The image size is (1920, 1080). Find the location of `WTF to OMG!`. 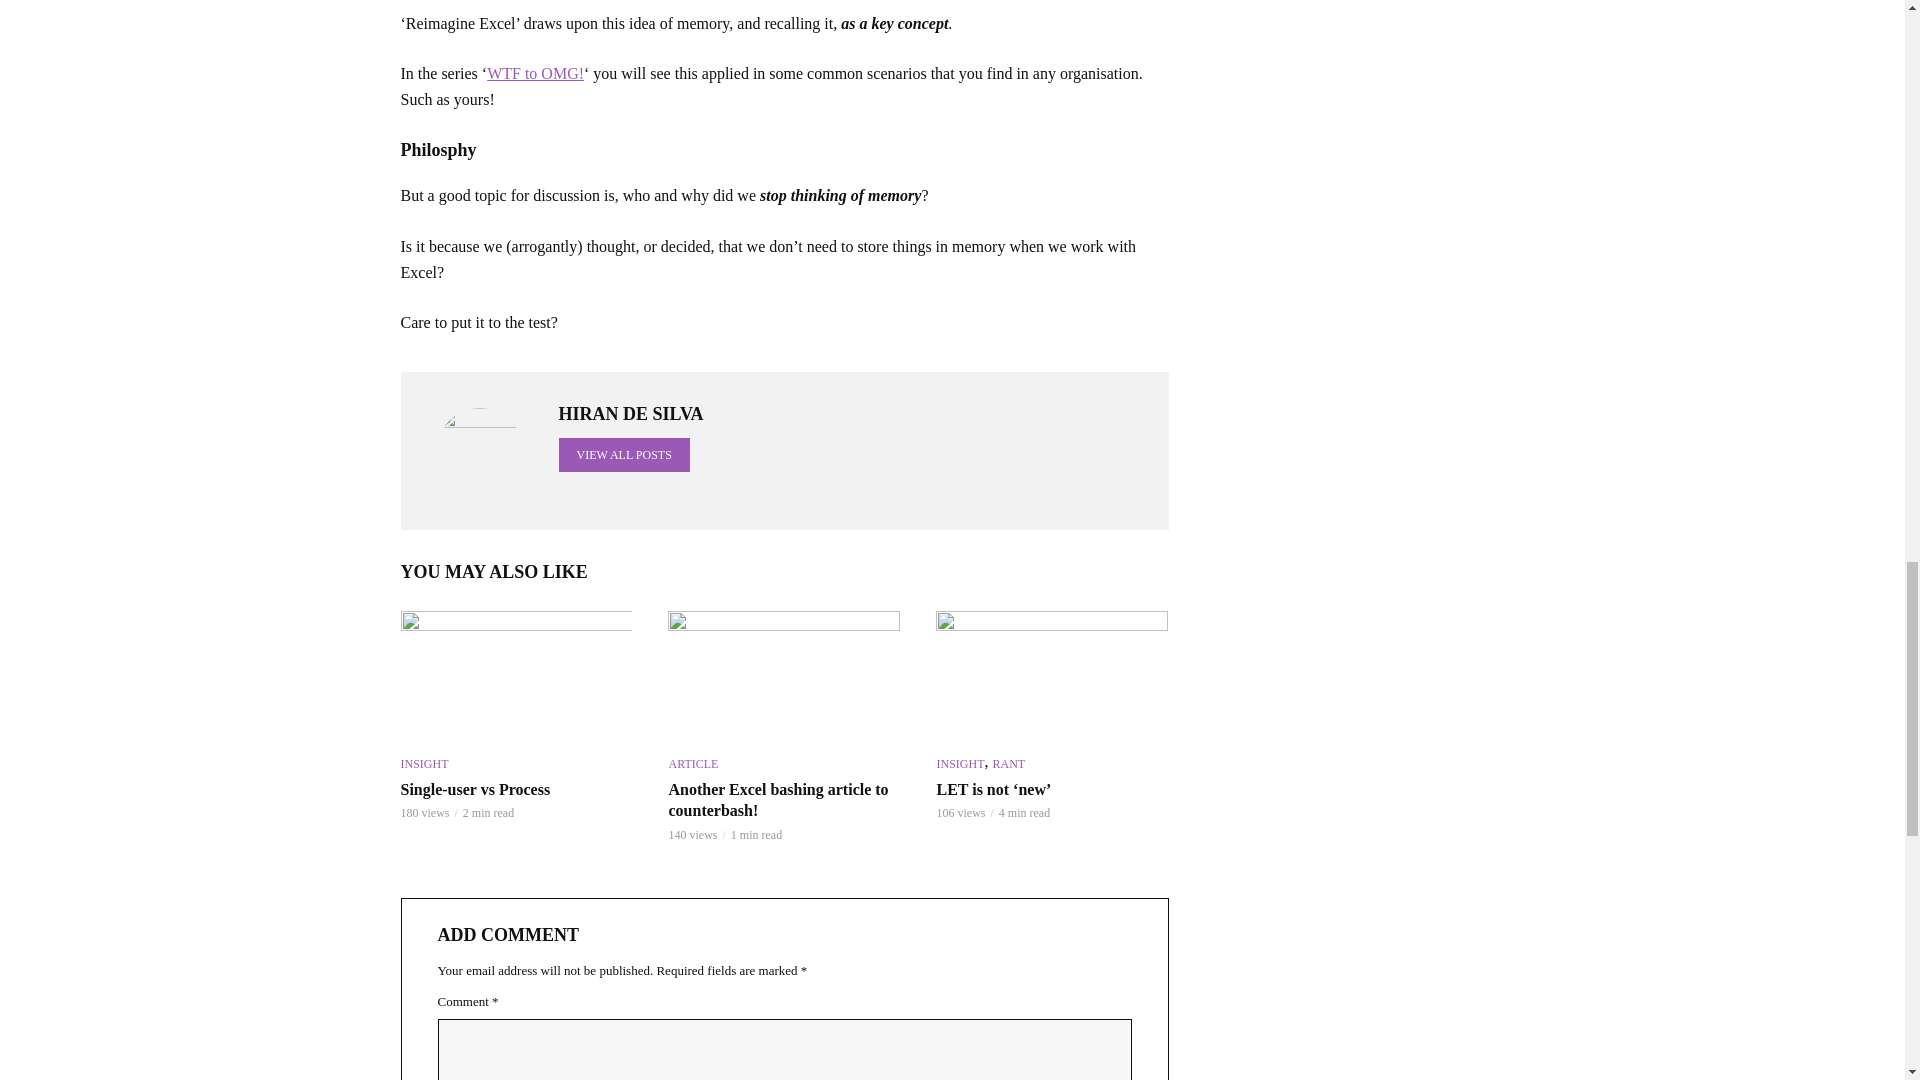

WTF to OMG! is located at coordinates (535, 73).